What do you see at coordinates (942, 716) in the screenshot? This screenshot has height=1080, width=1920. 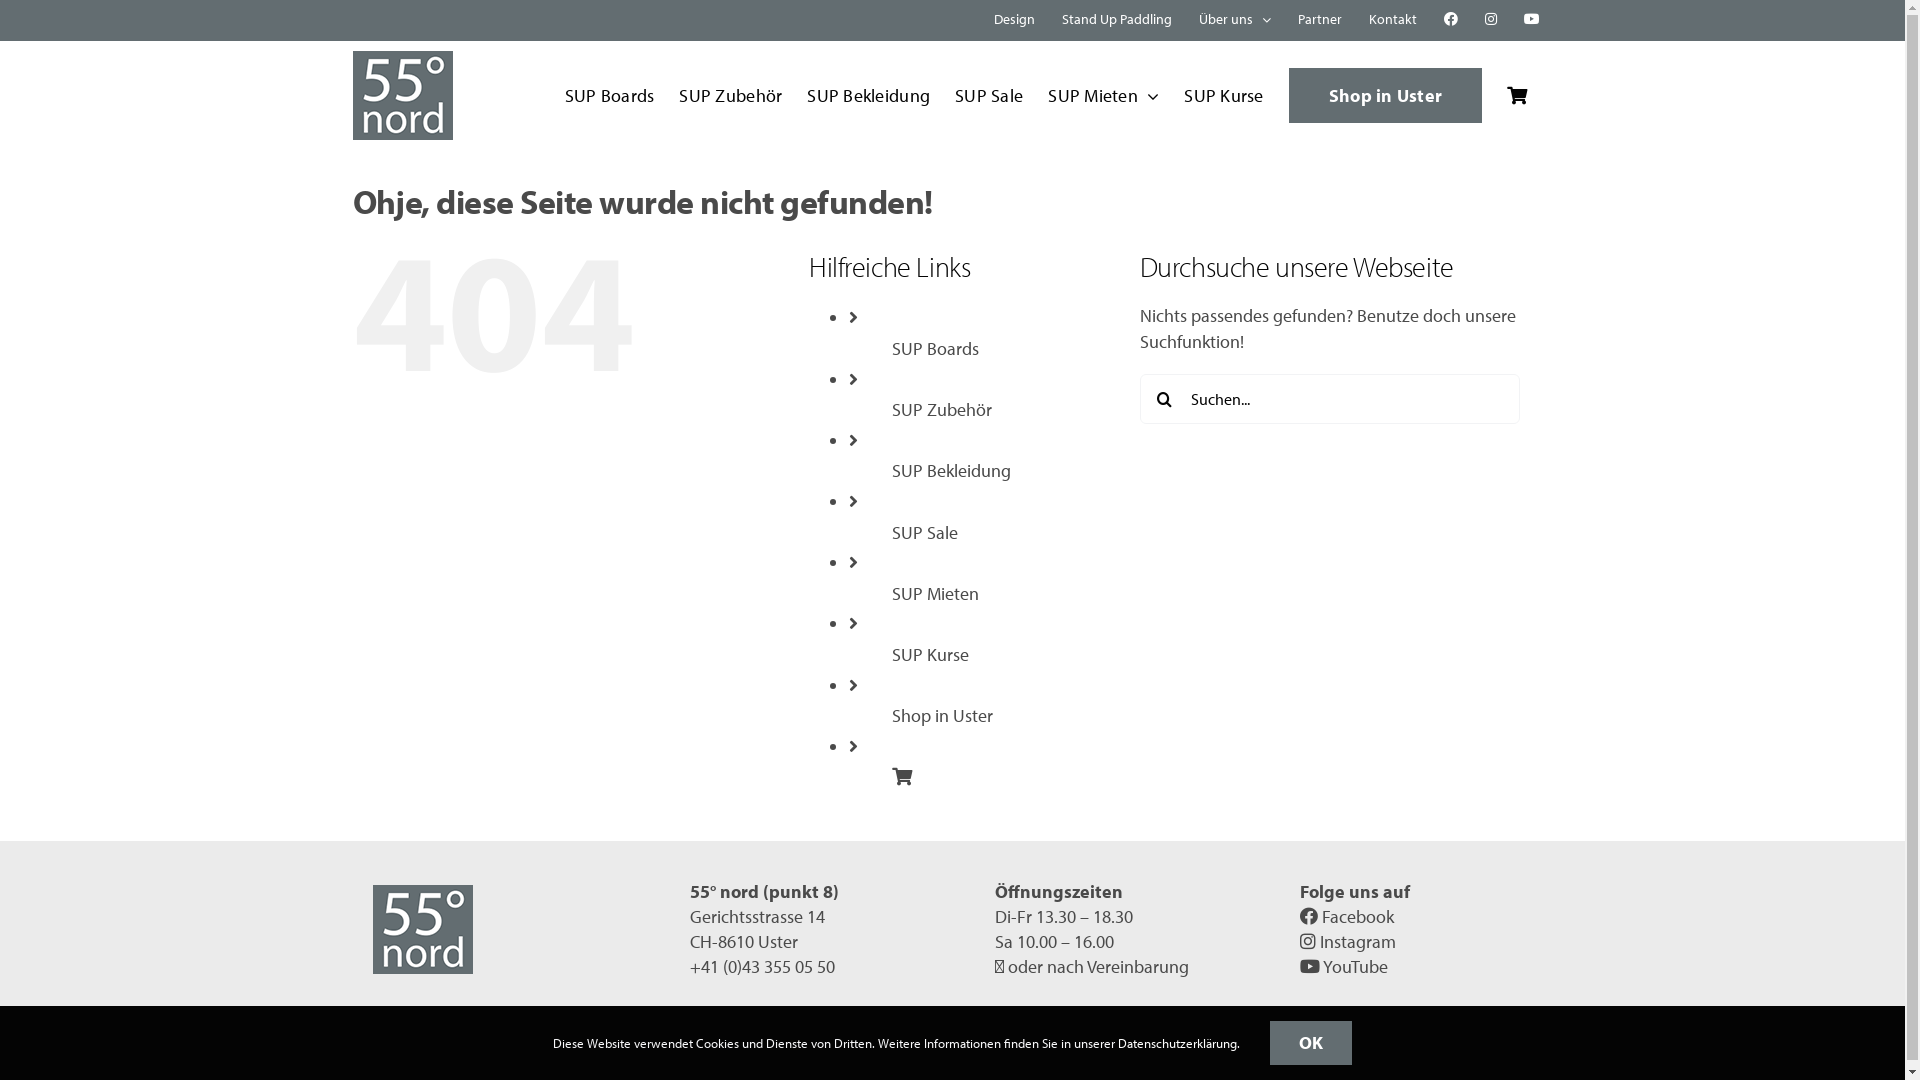 I see `Shop in Uster` at bounding box center [942, 716].